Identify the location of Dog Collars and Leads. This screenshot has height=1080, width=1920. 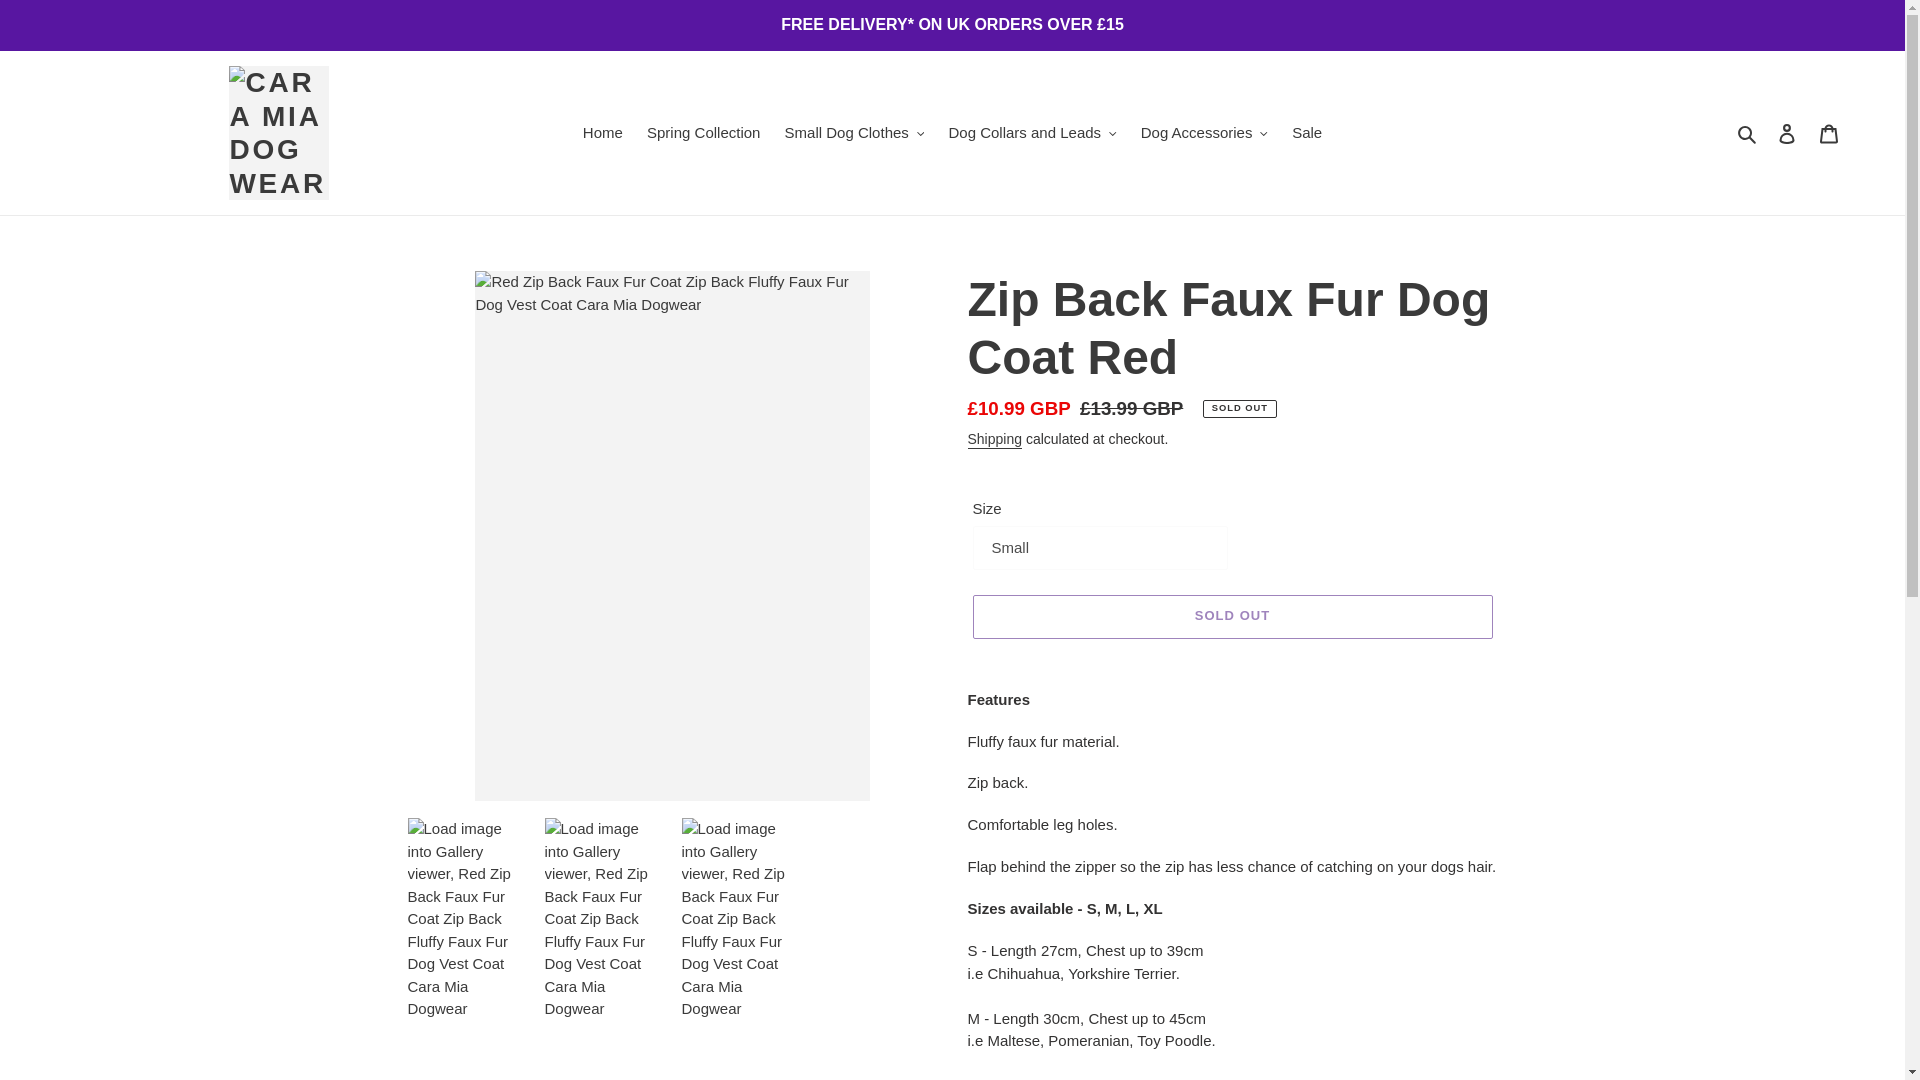
(1032, 132).